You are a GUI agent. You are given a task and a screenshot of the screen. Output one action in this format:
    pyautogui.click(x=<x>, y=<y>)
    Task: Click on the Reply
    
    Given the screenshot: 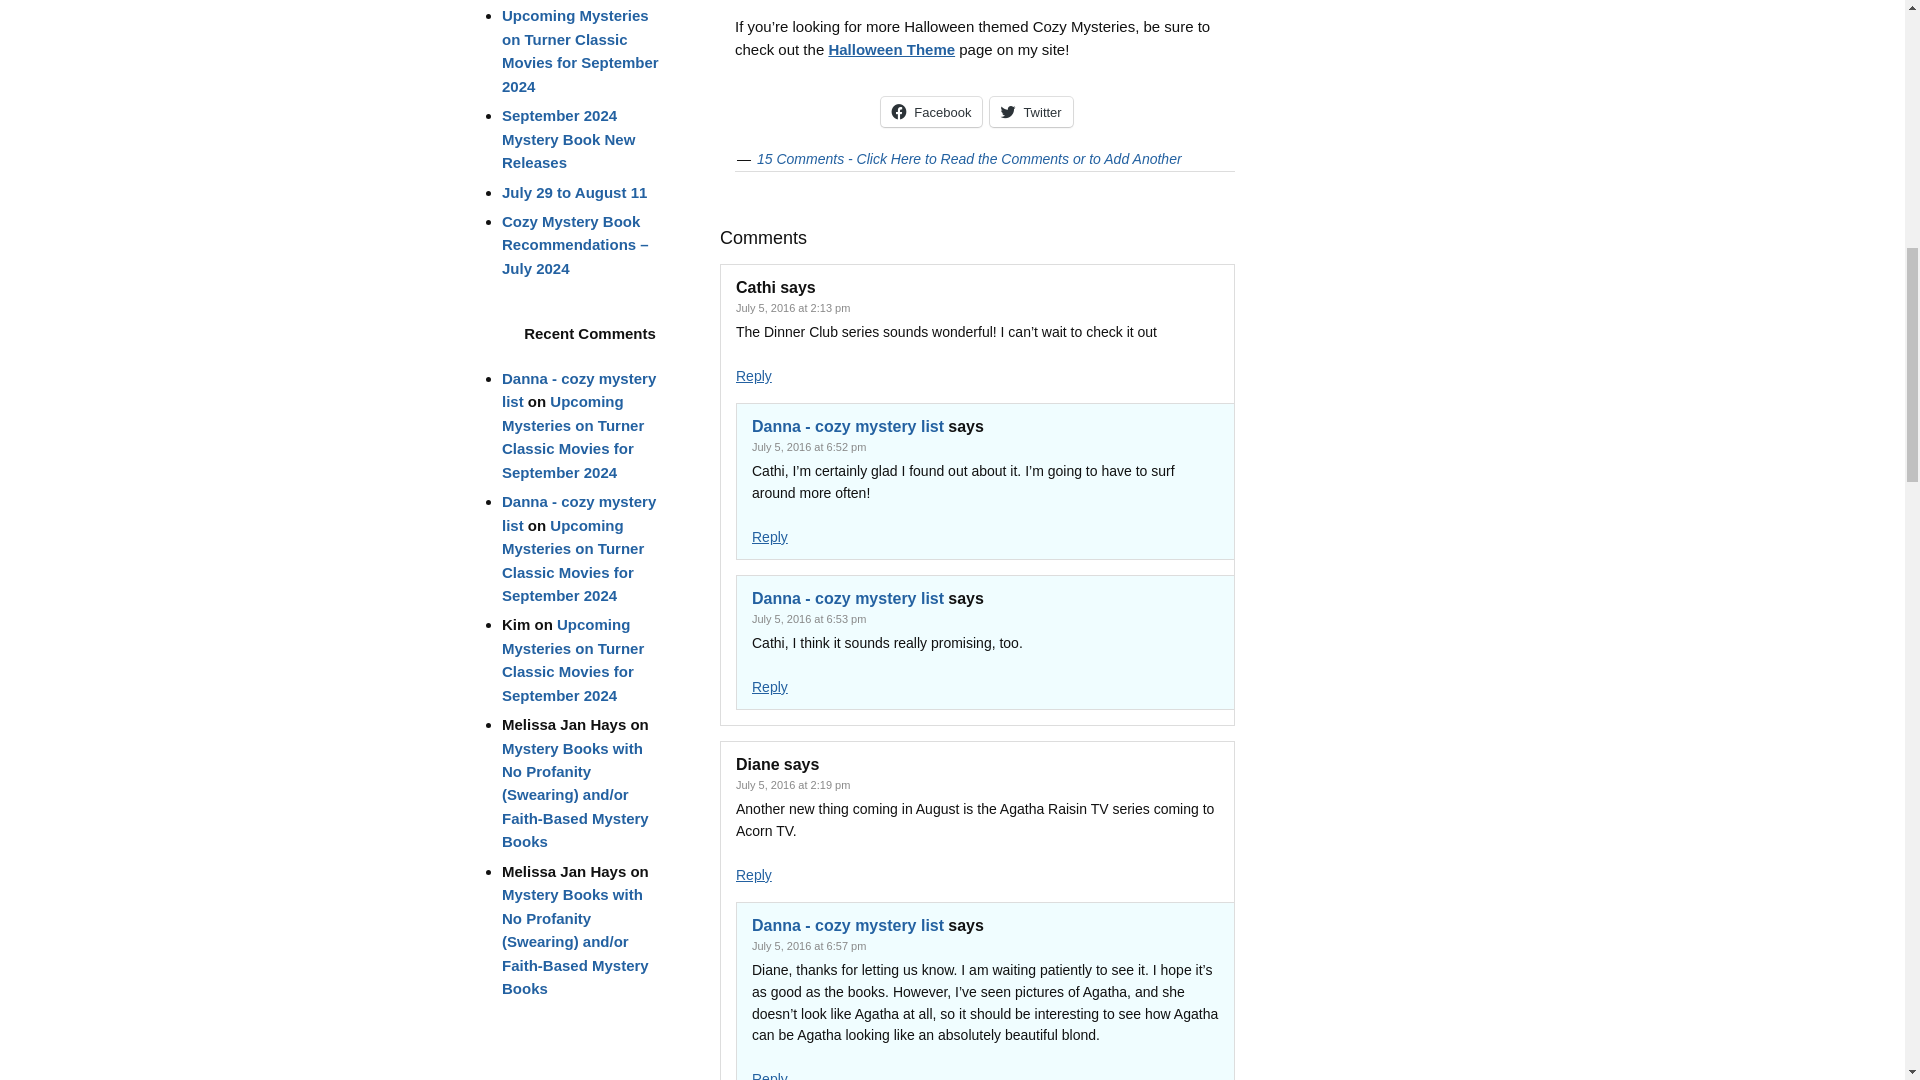 What is the action you would take?
    pyautogui.click(x=753, y=875)
    